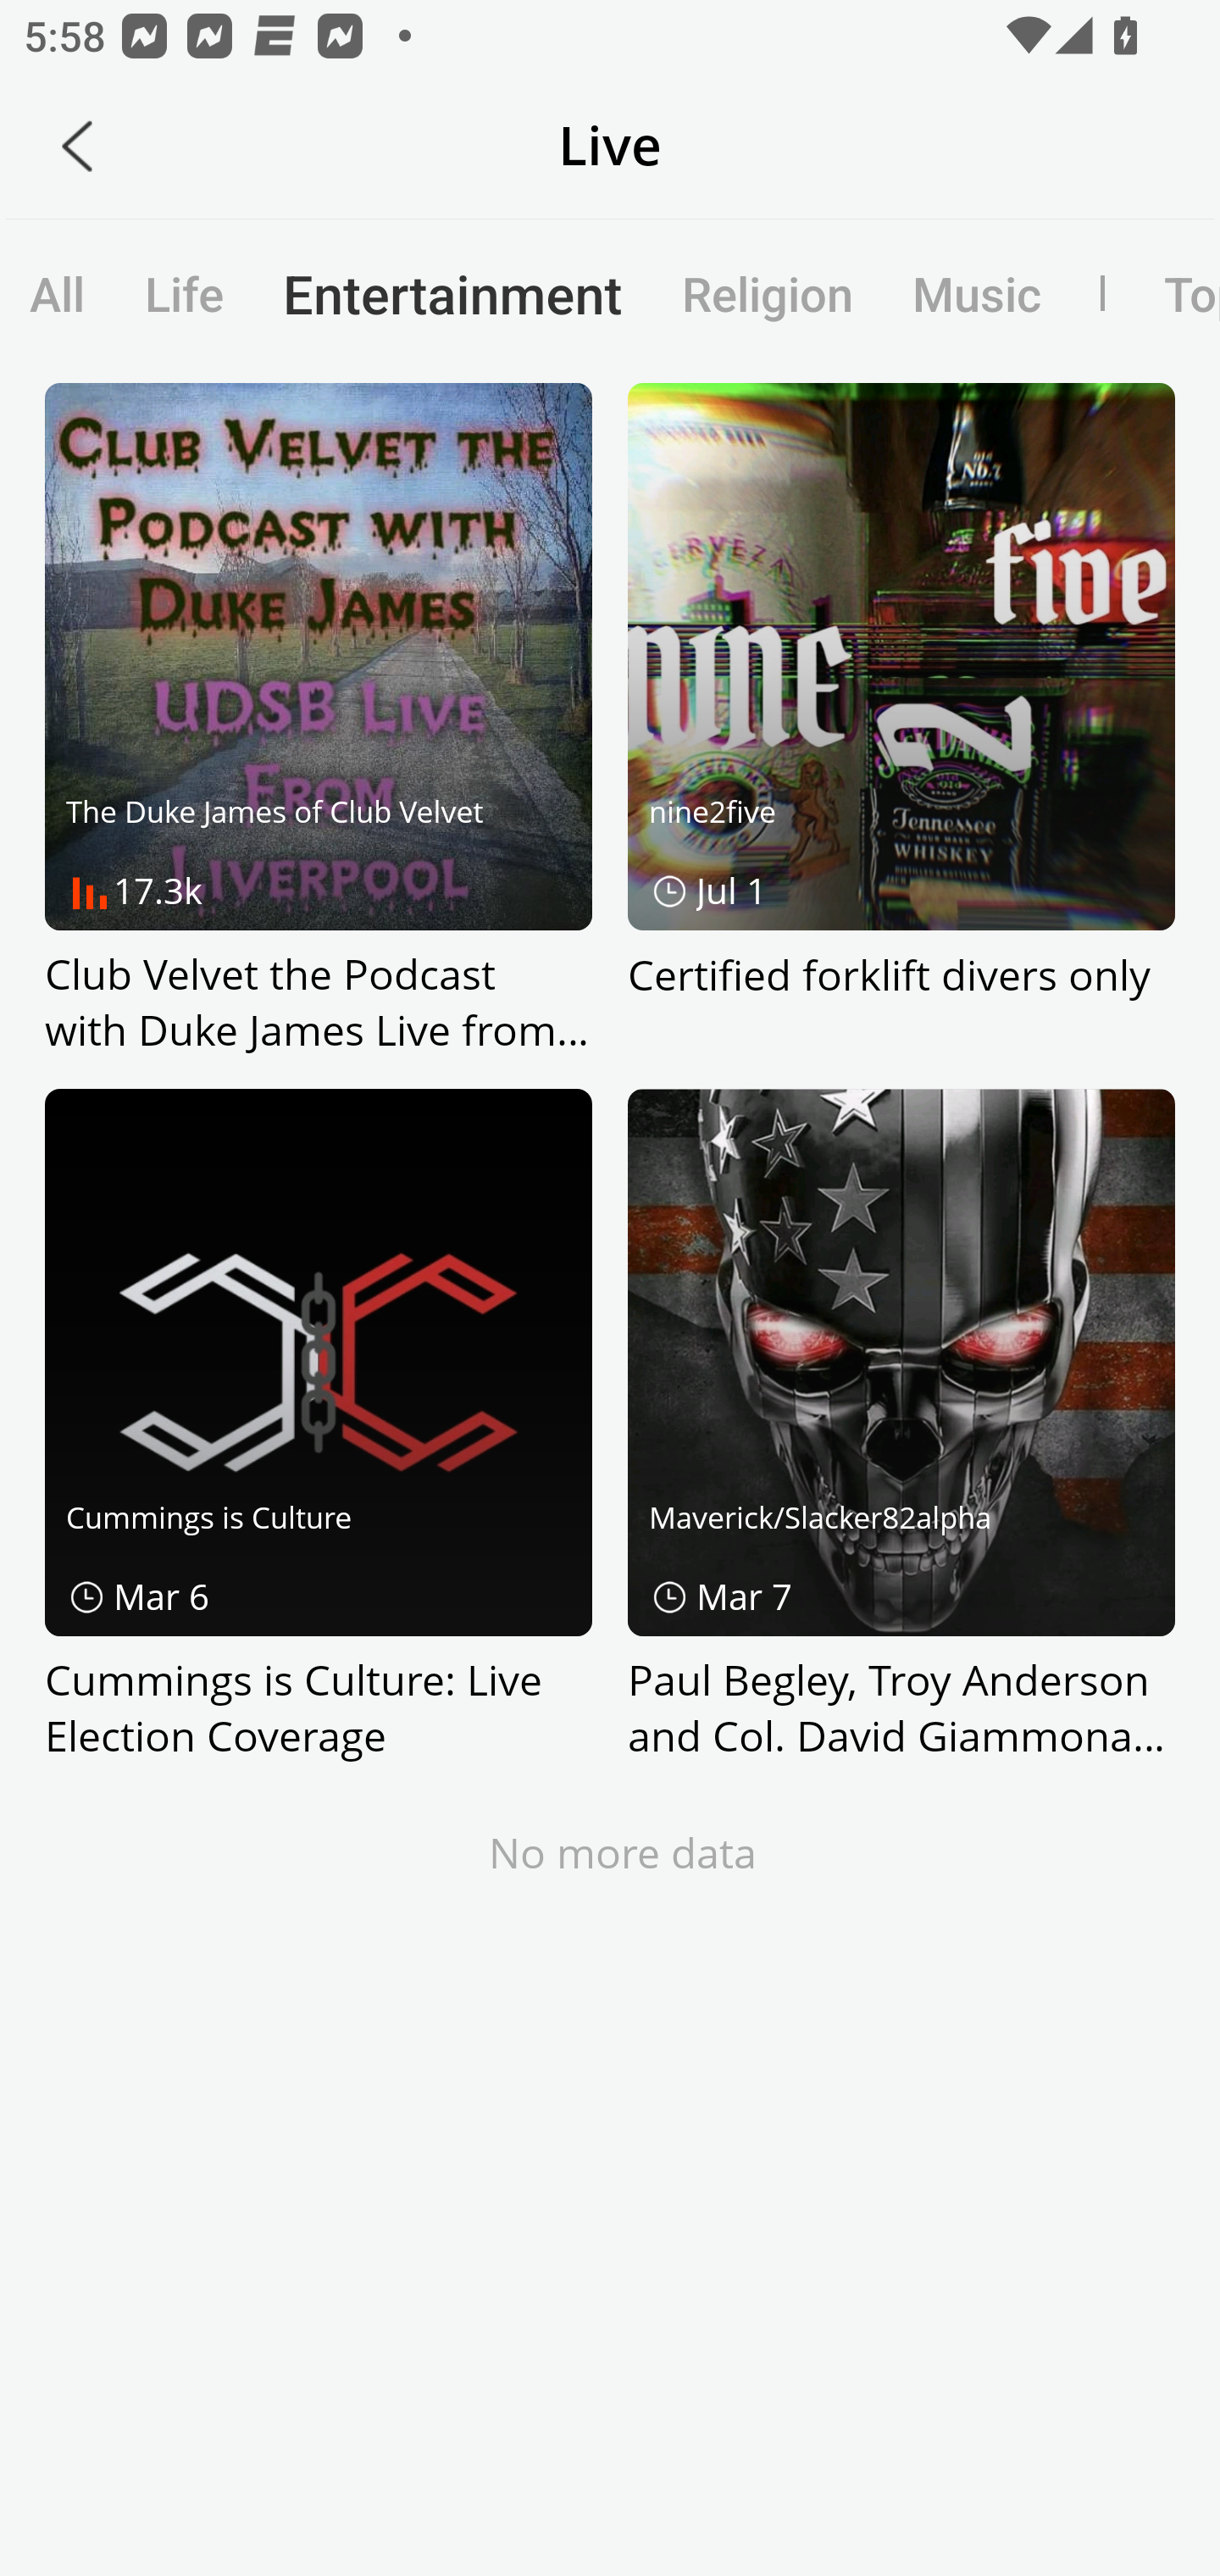 This screenshot has width=1220, height=2576. What do you see at coordinates (901, 720) in the screenshot?
I see `nine2five Jul 1 Certified forklift divers only` at bounding box center [901, 720].